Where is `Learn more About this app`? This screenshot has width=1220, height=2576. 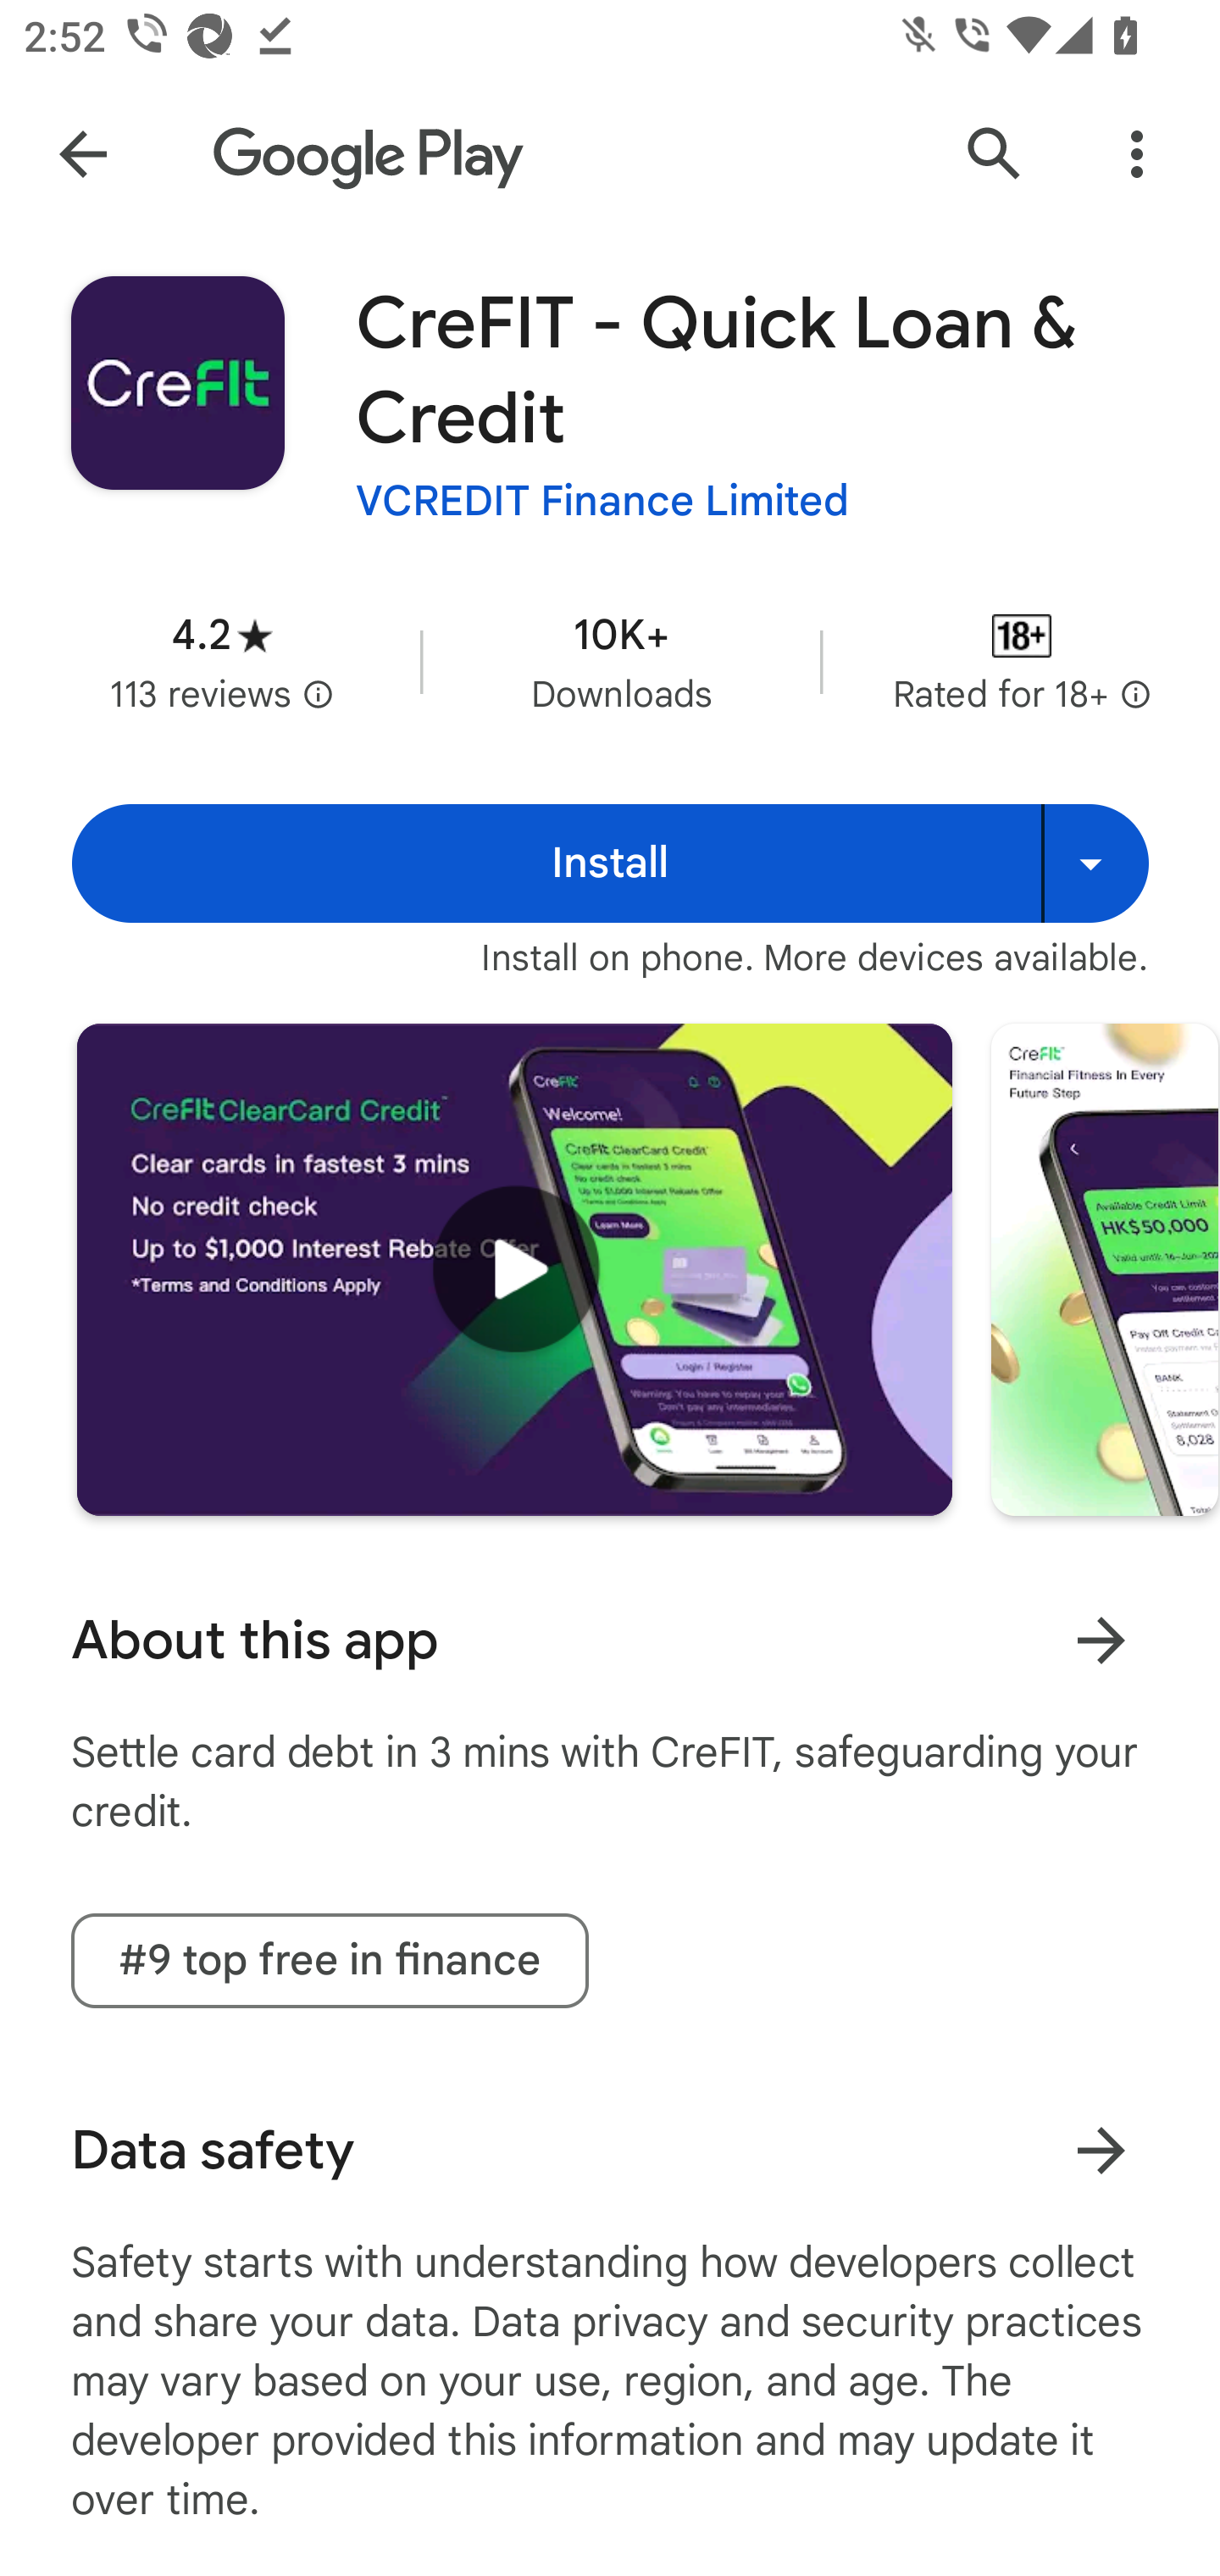
Learn more About this app is located at coordinates (1101, 1639).